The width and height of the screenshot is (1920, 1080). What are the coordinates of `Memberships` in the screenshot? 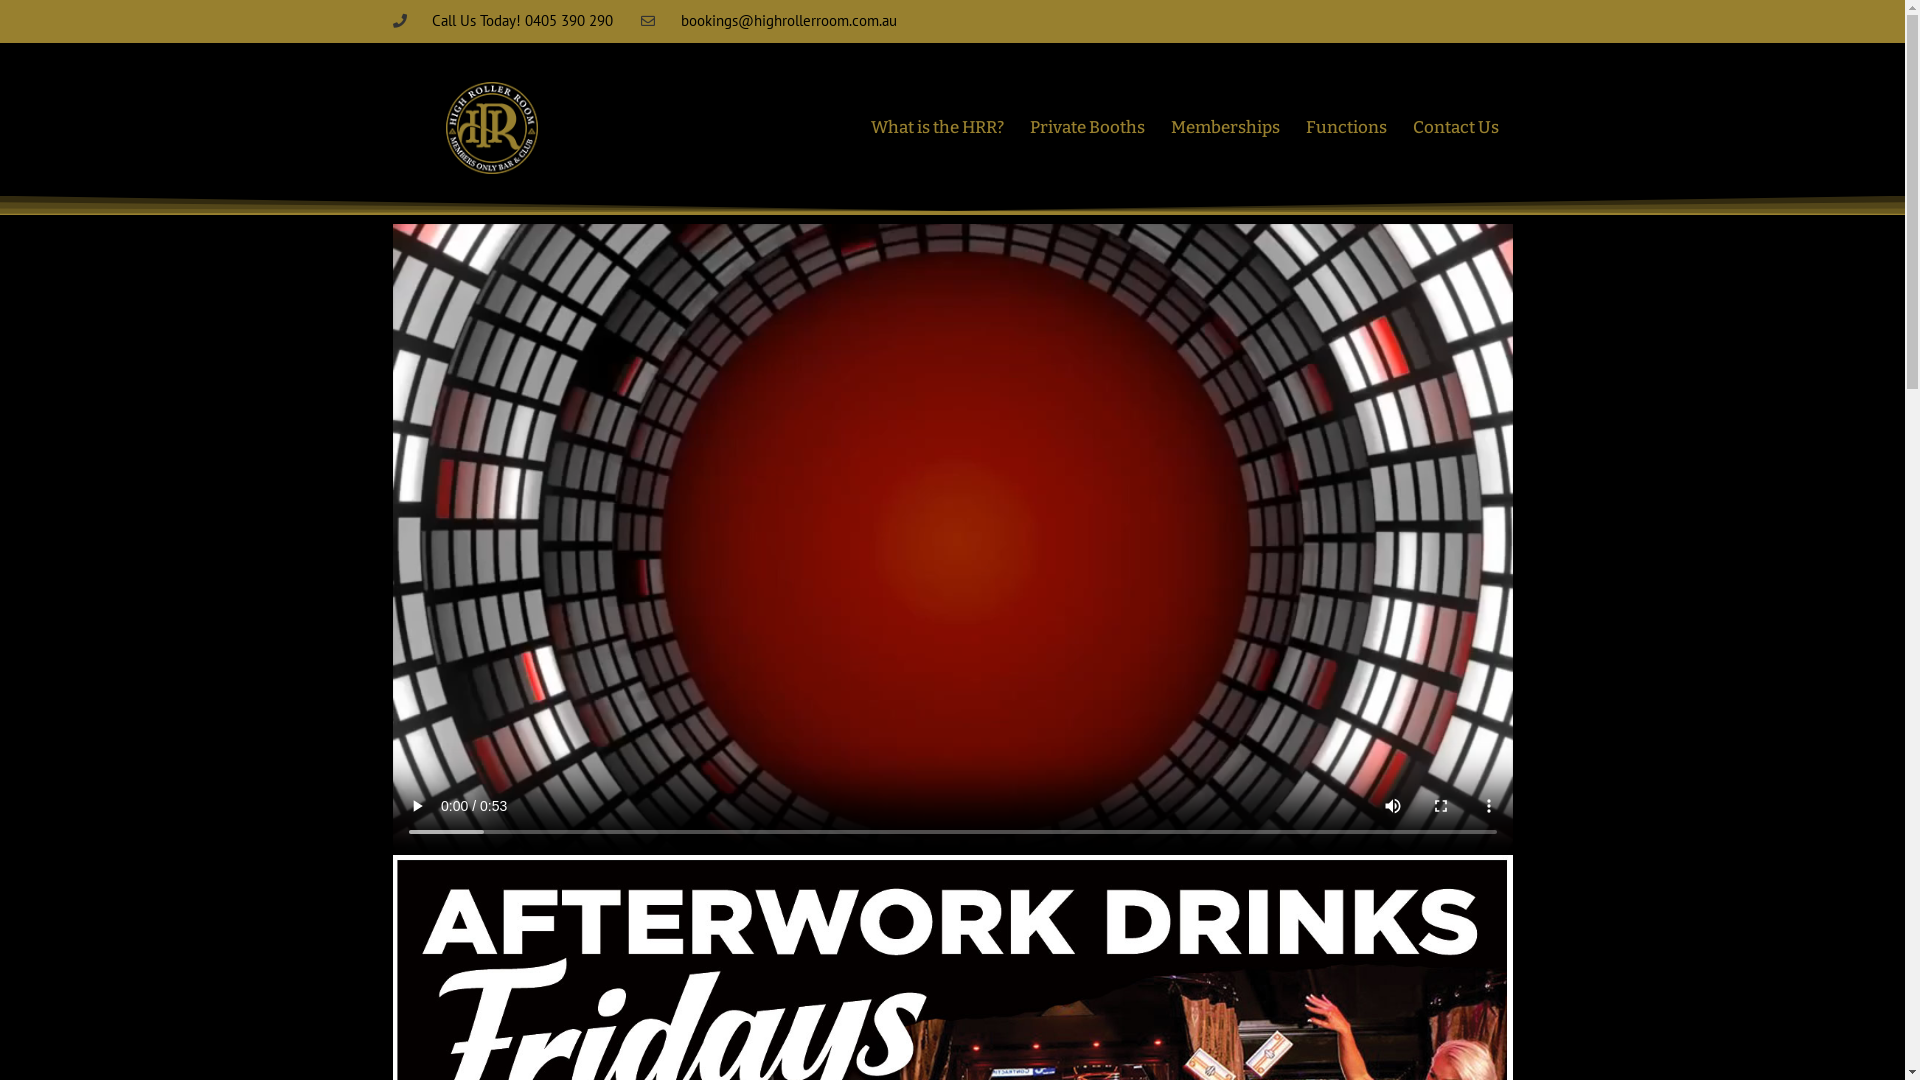 It's located at (1226, 128).